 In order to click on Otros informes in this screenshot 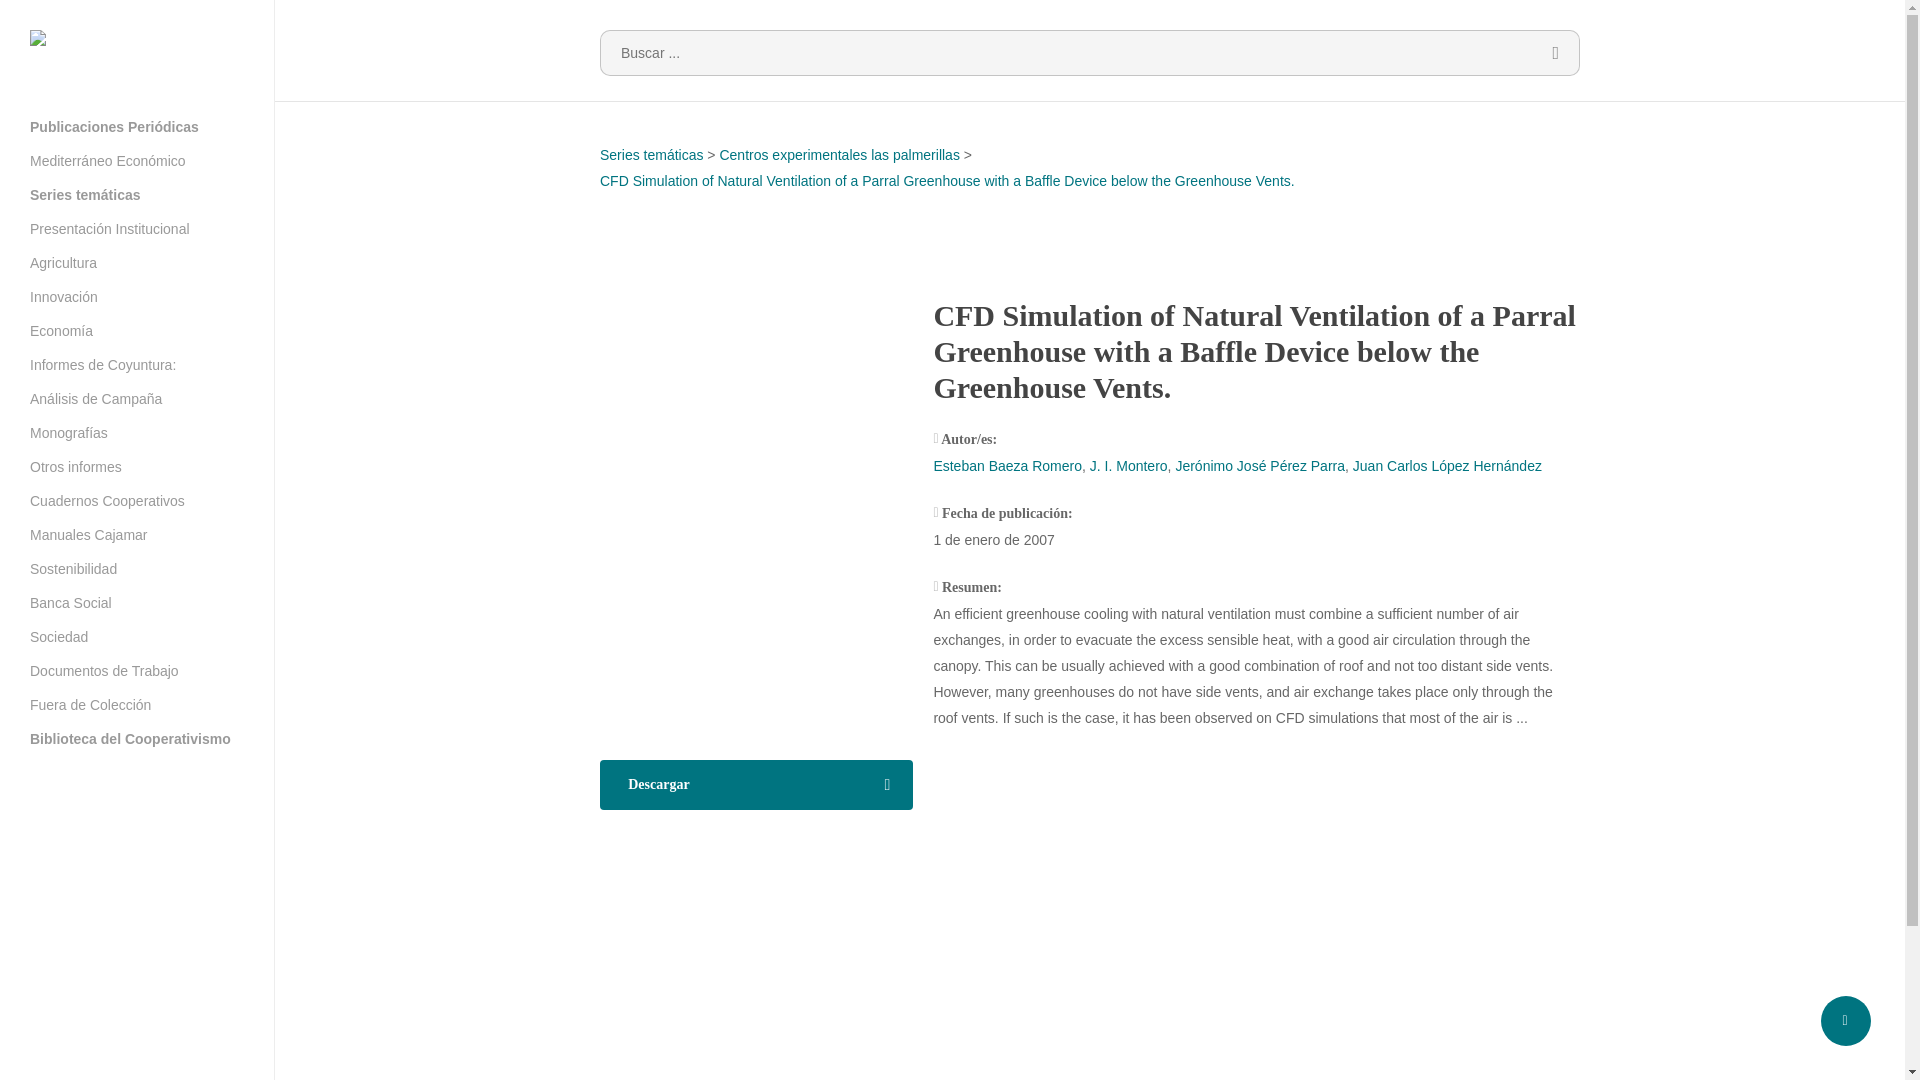, I will do `click(76, 466)`.